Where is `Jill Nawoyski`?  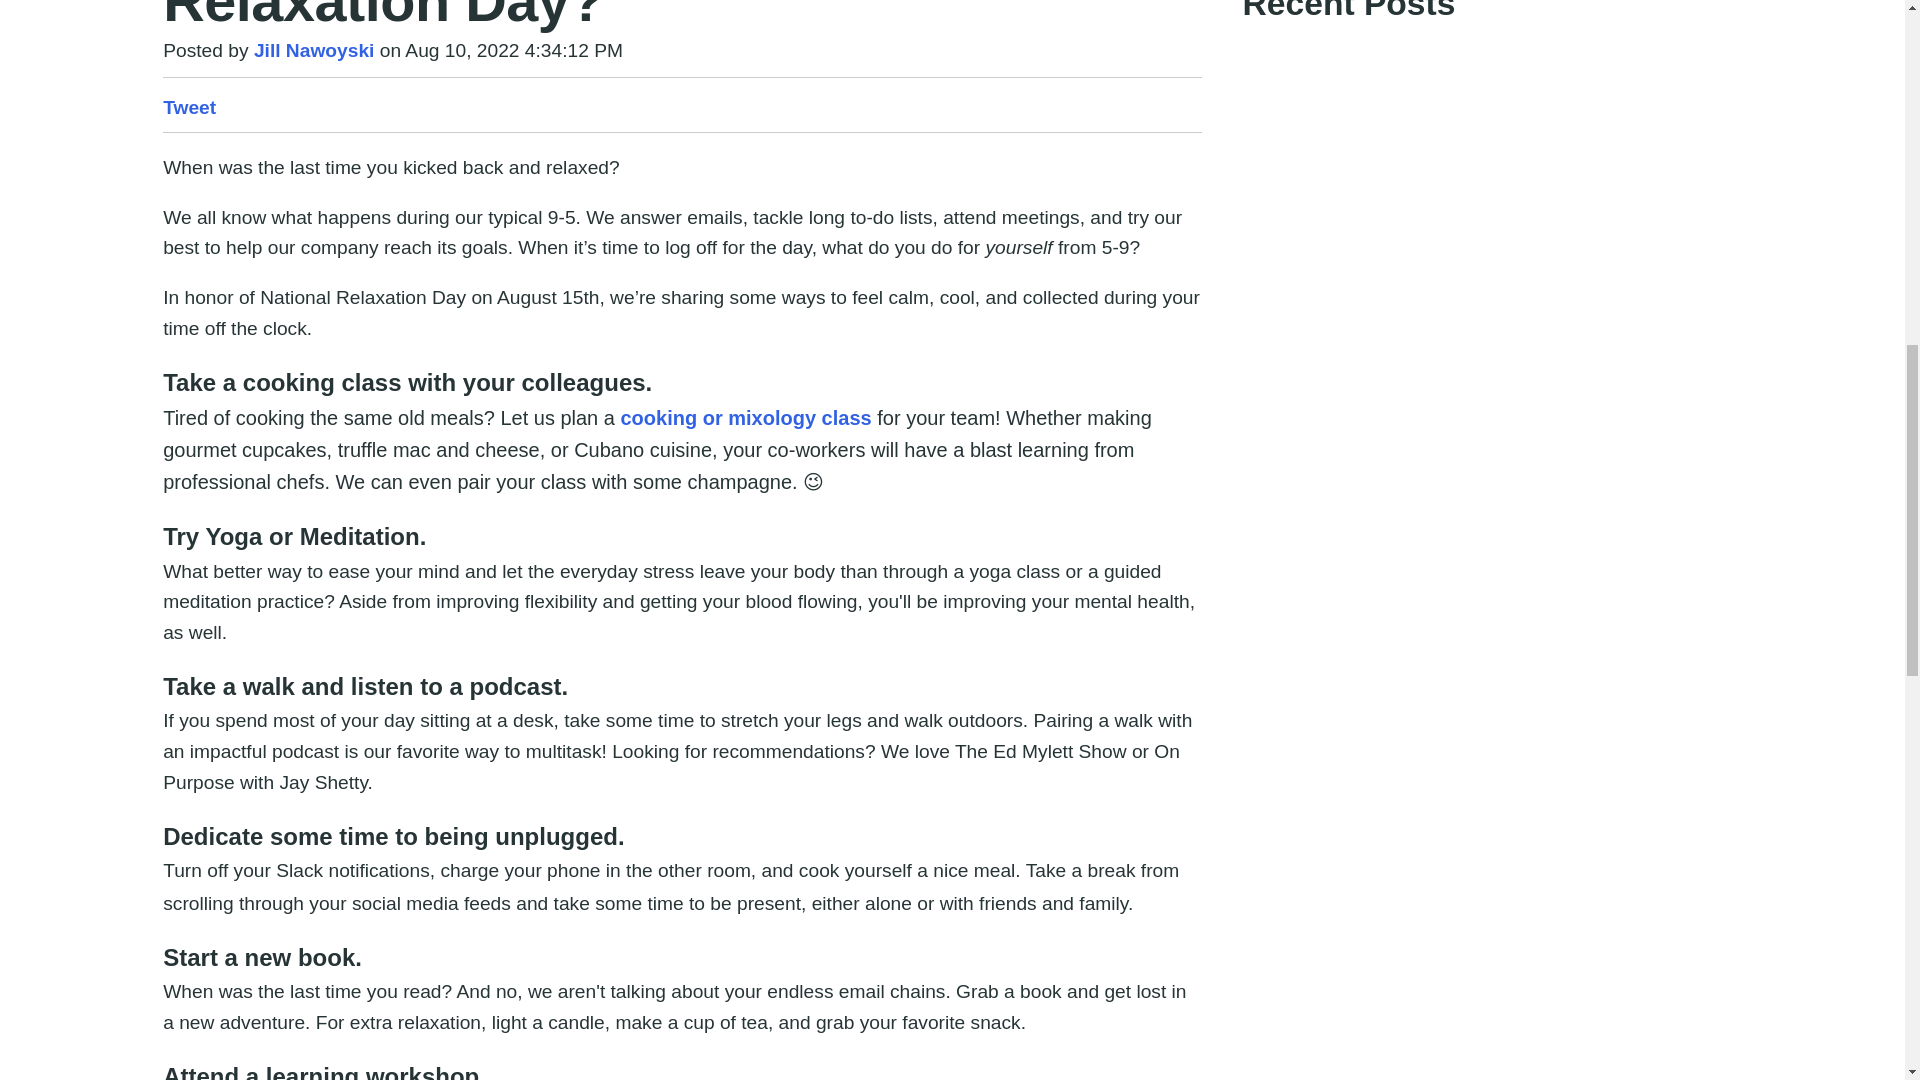
Jill Nawoyski is located at coordinates (314, 50).